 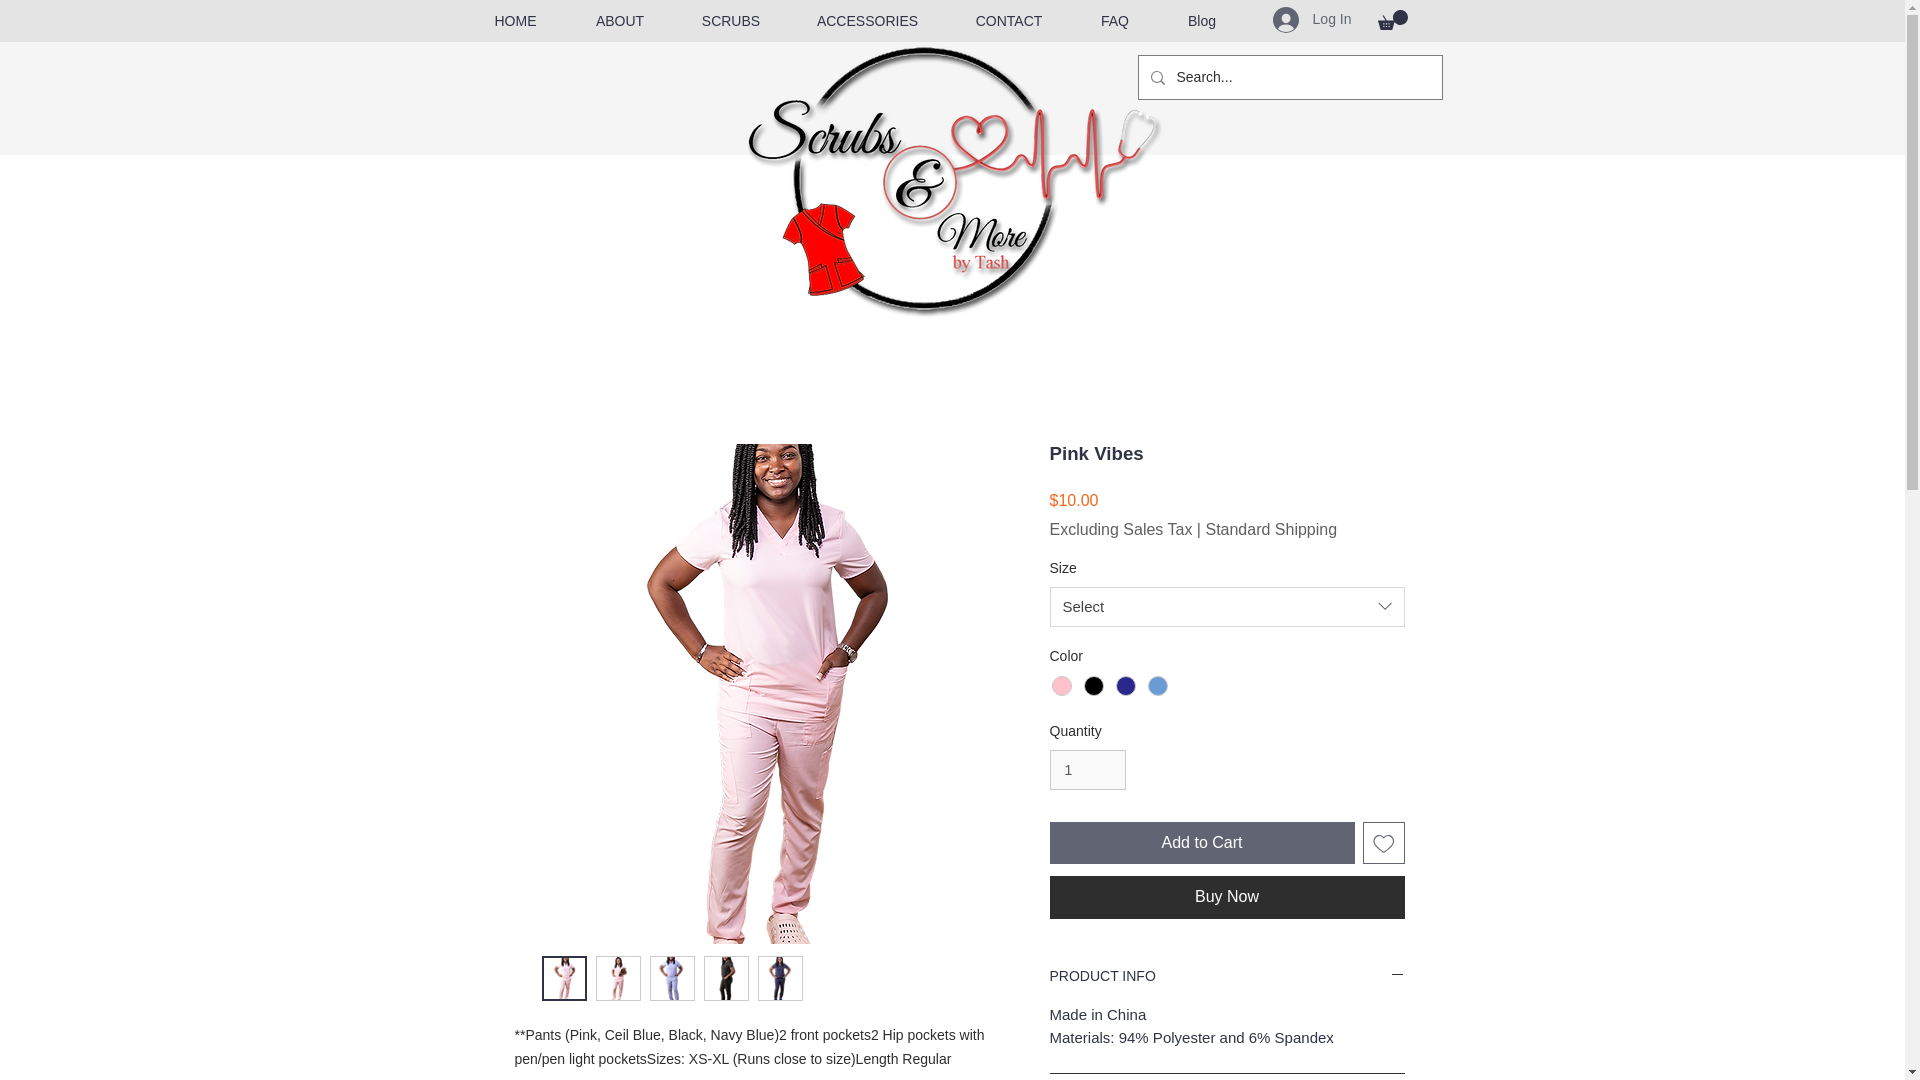 I want to click on PRODUCT INFO, so click(x=1228, y=977).